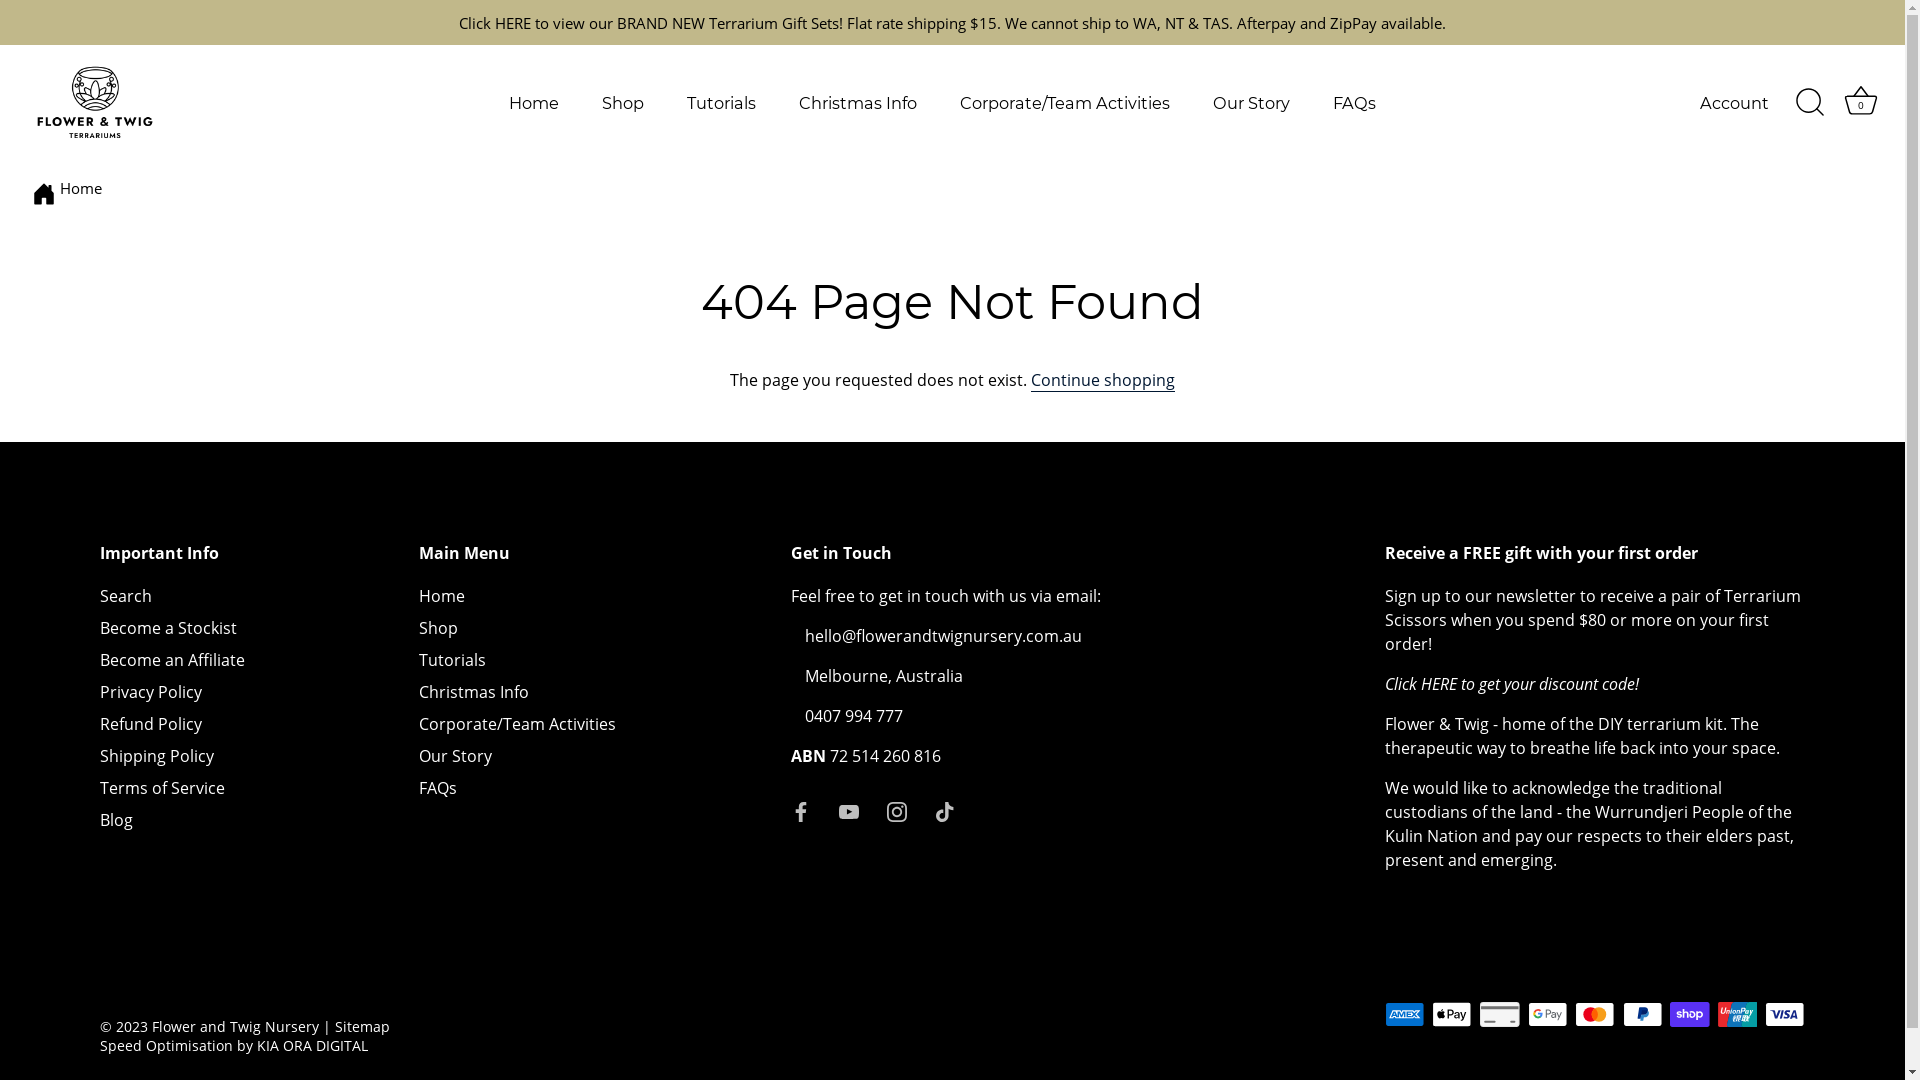 This screenshot has height=1080, width=1920. What do you see at coordinates (116, 820) in the screenshot?
I see `Blog` at bounding box center [116, 820].